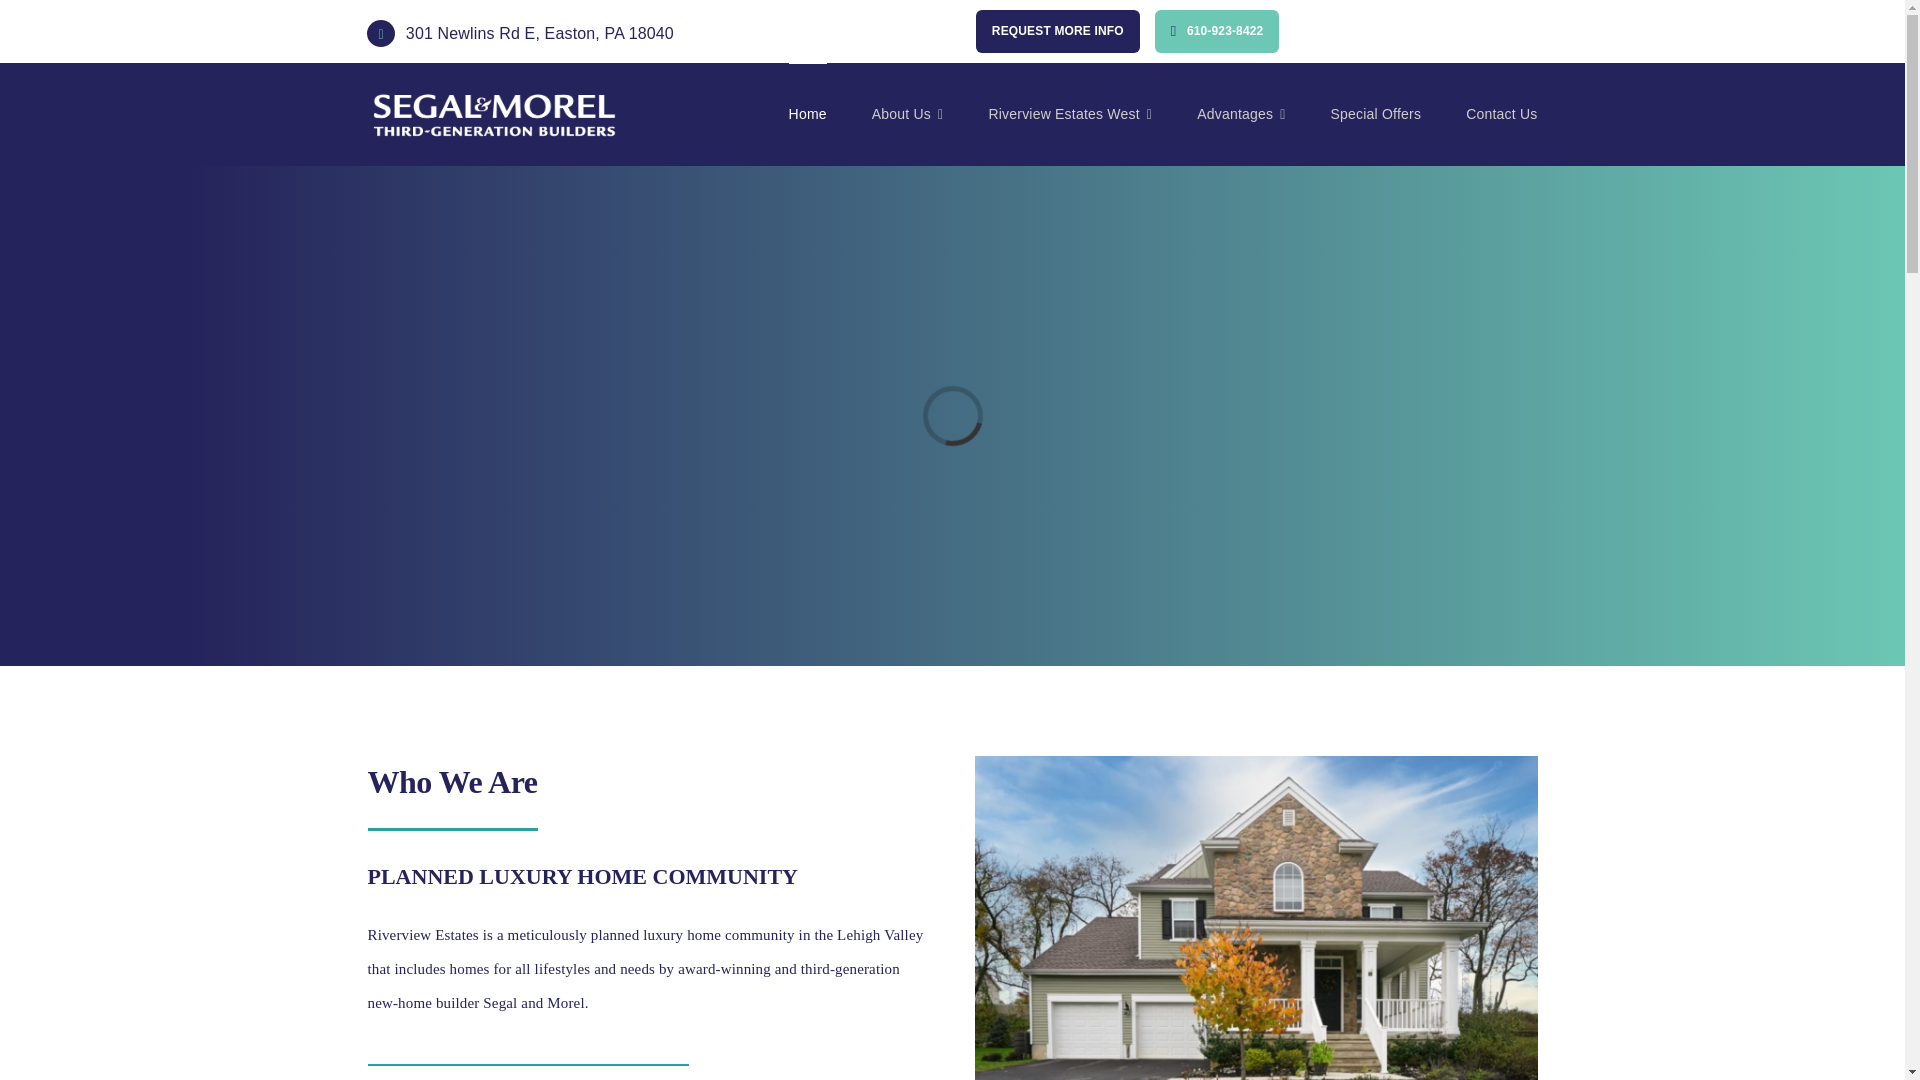  I want to click on benefits-of-living-in-a-luxury-home-community, so click(1256, 918).